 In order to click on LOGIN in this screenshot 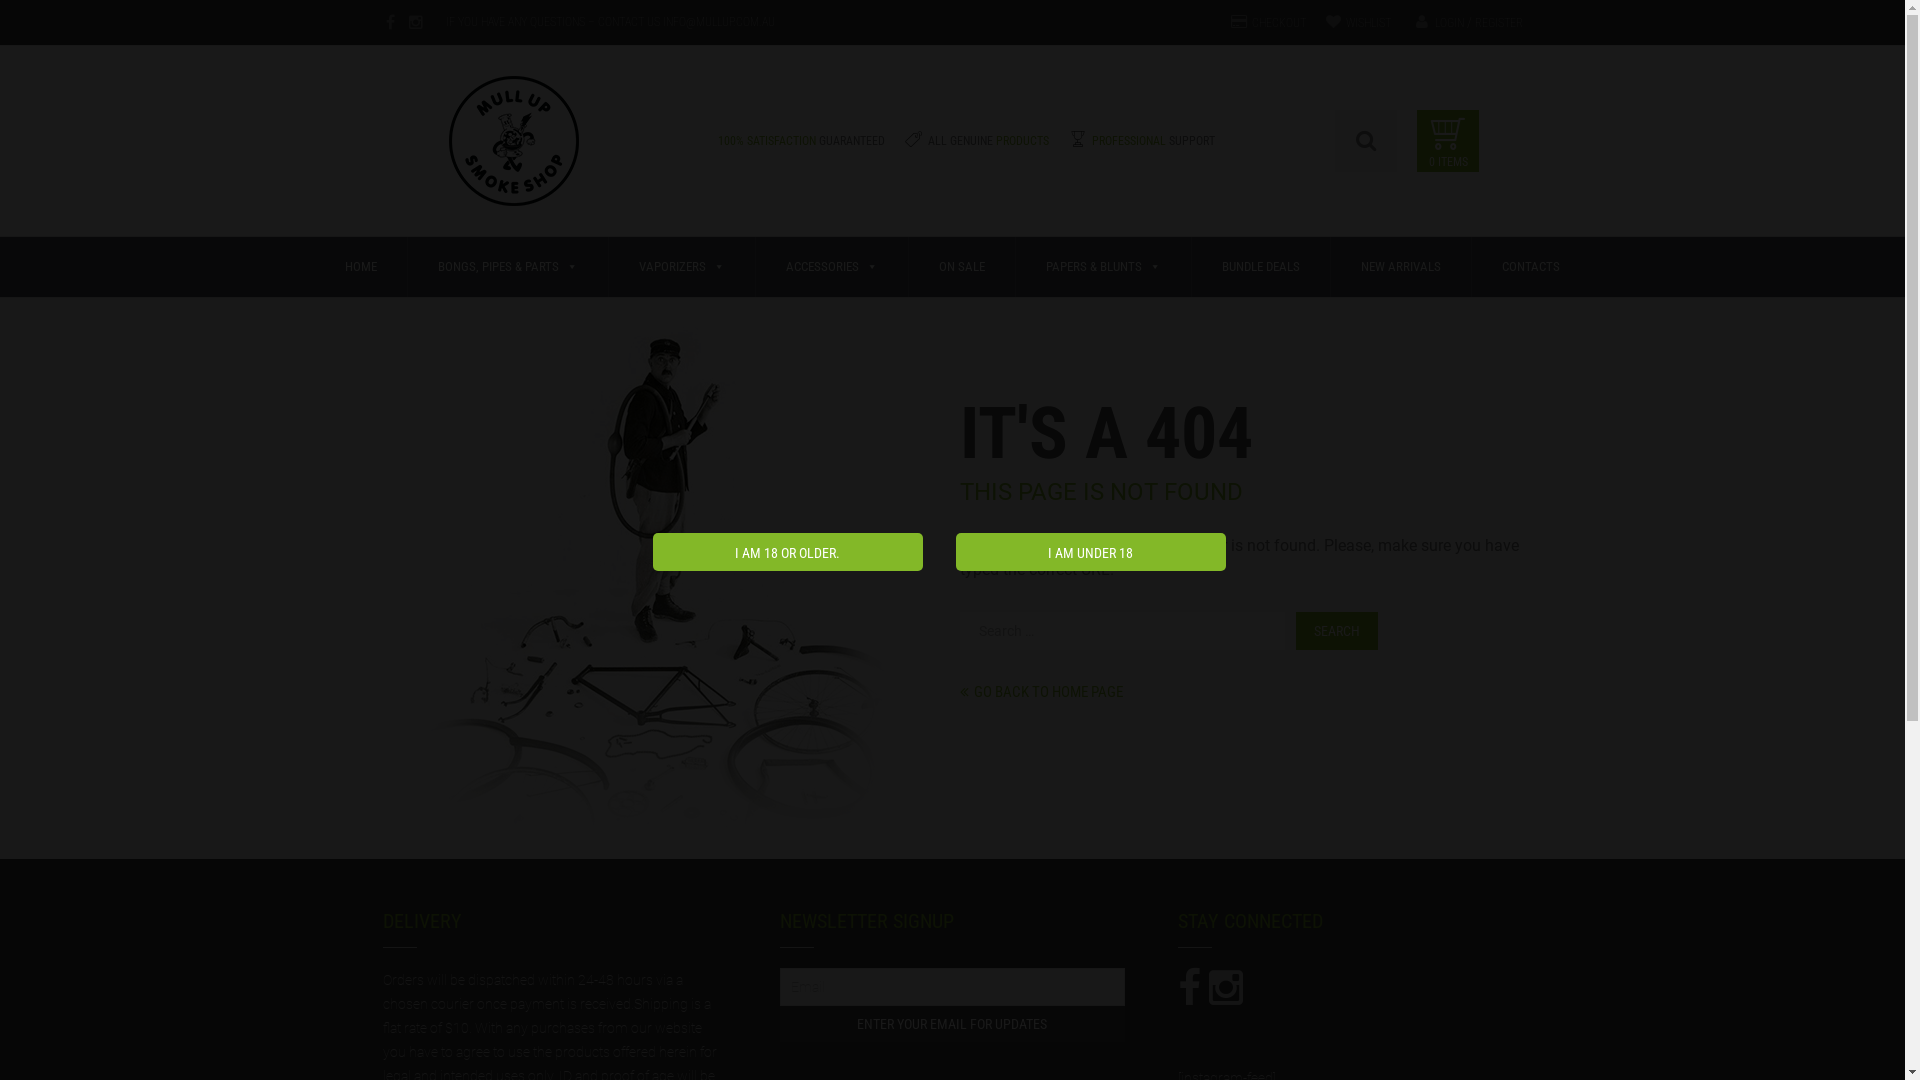, I will do `click(1448, 23)`.